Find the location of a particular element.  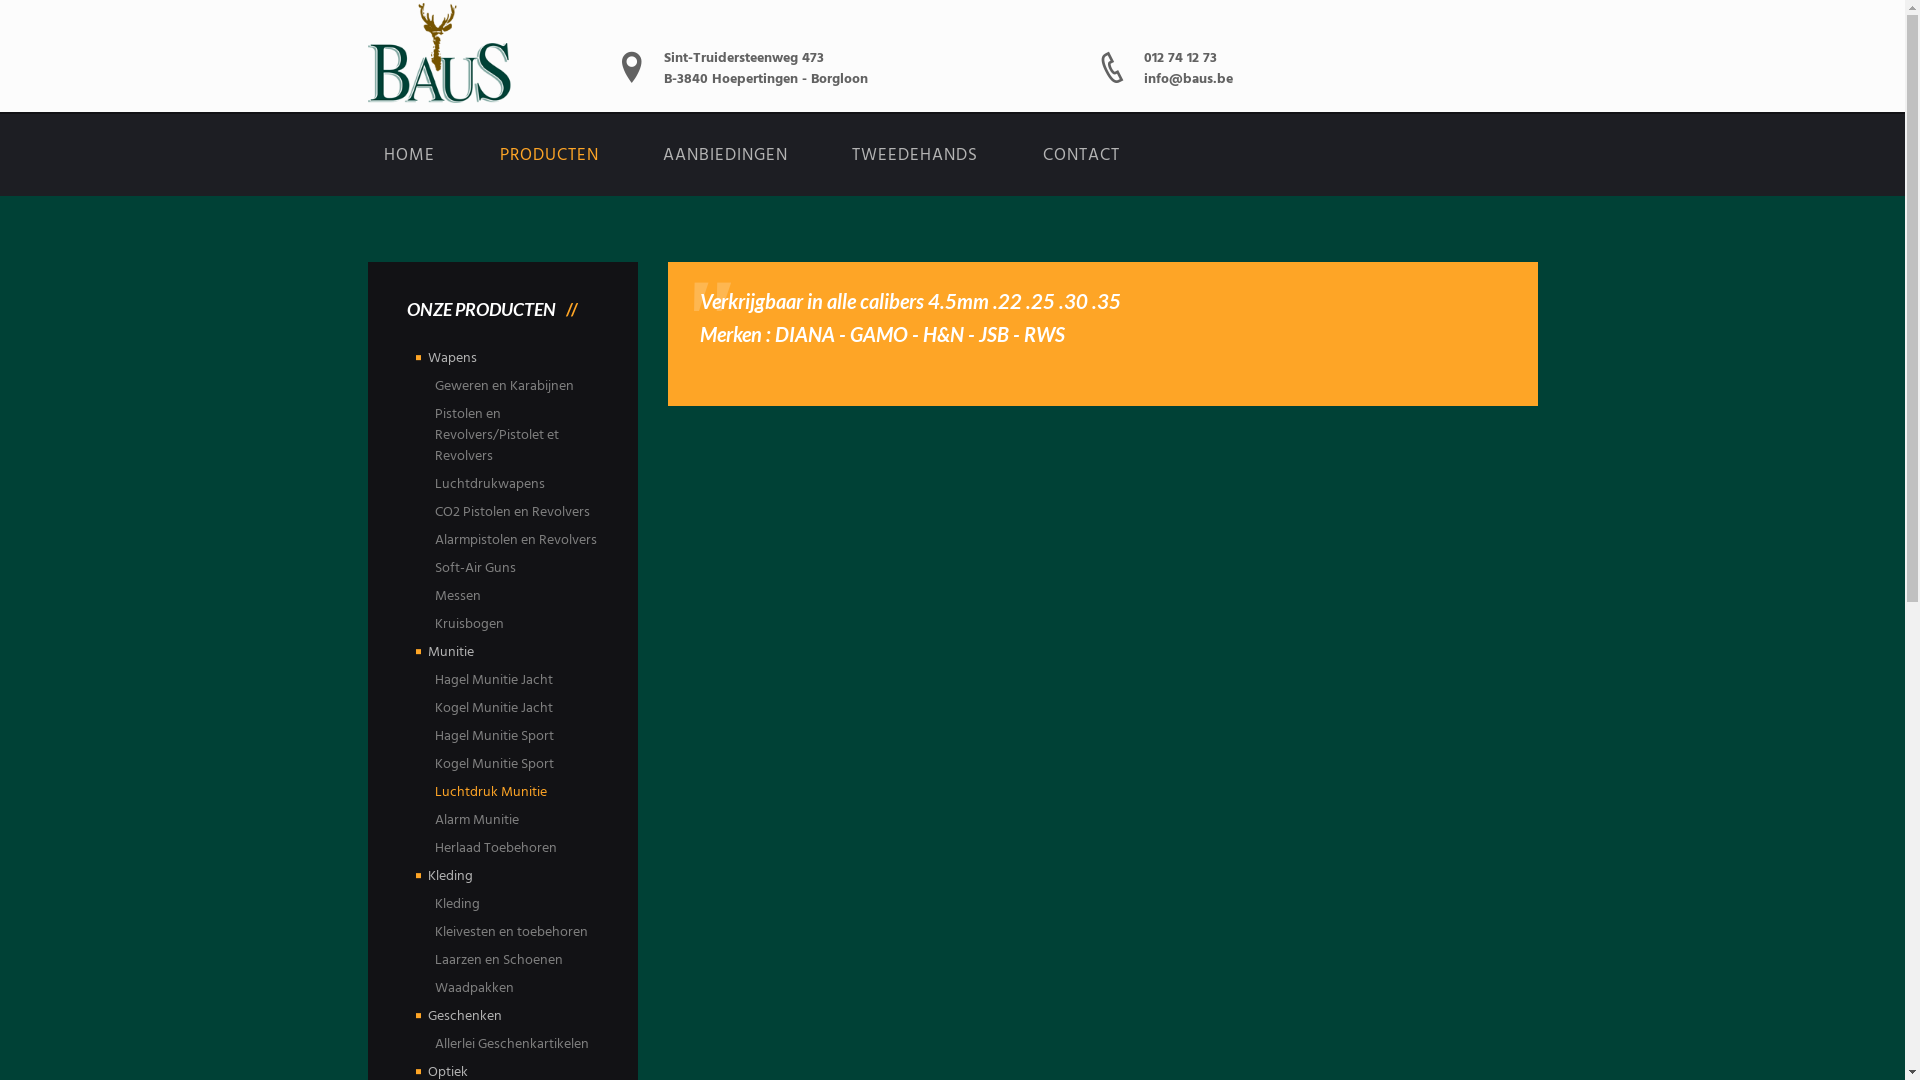

Laarzen en Schoenen is located at coordinates (499, 960).